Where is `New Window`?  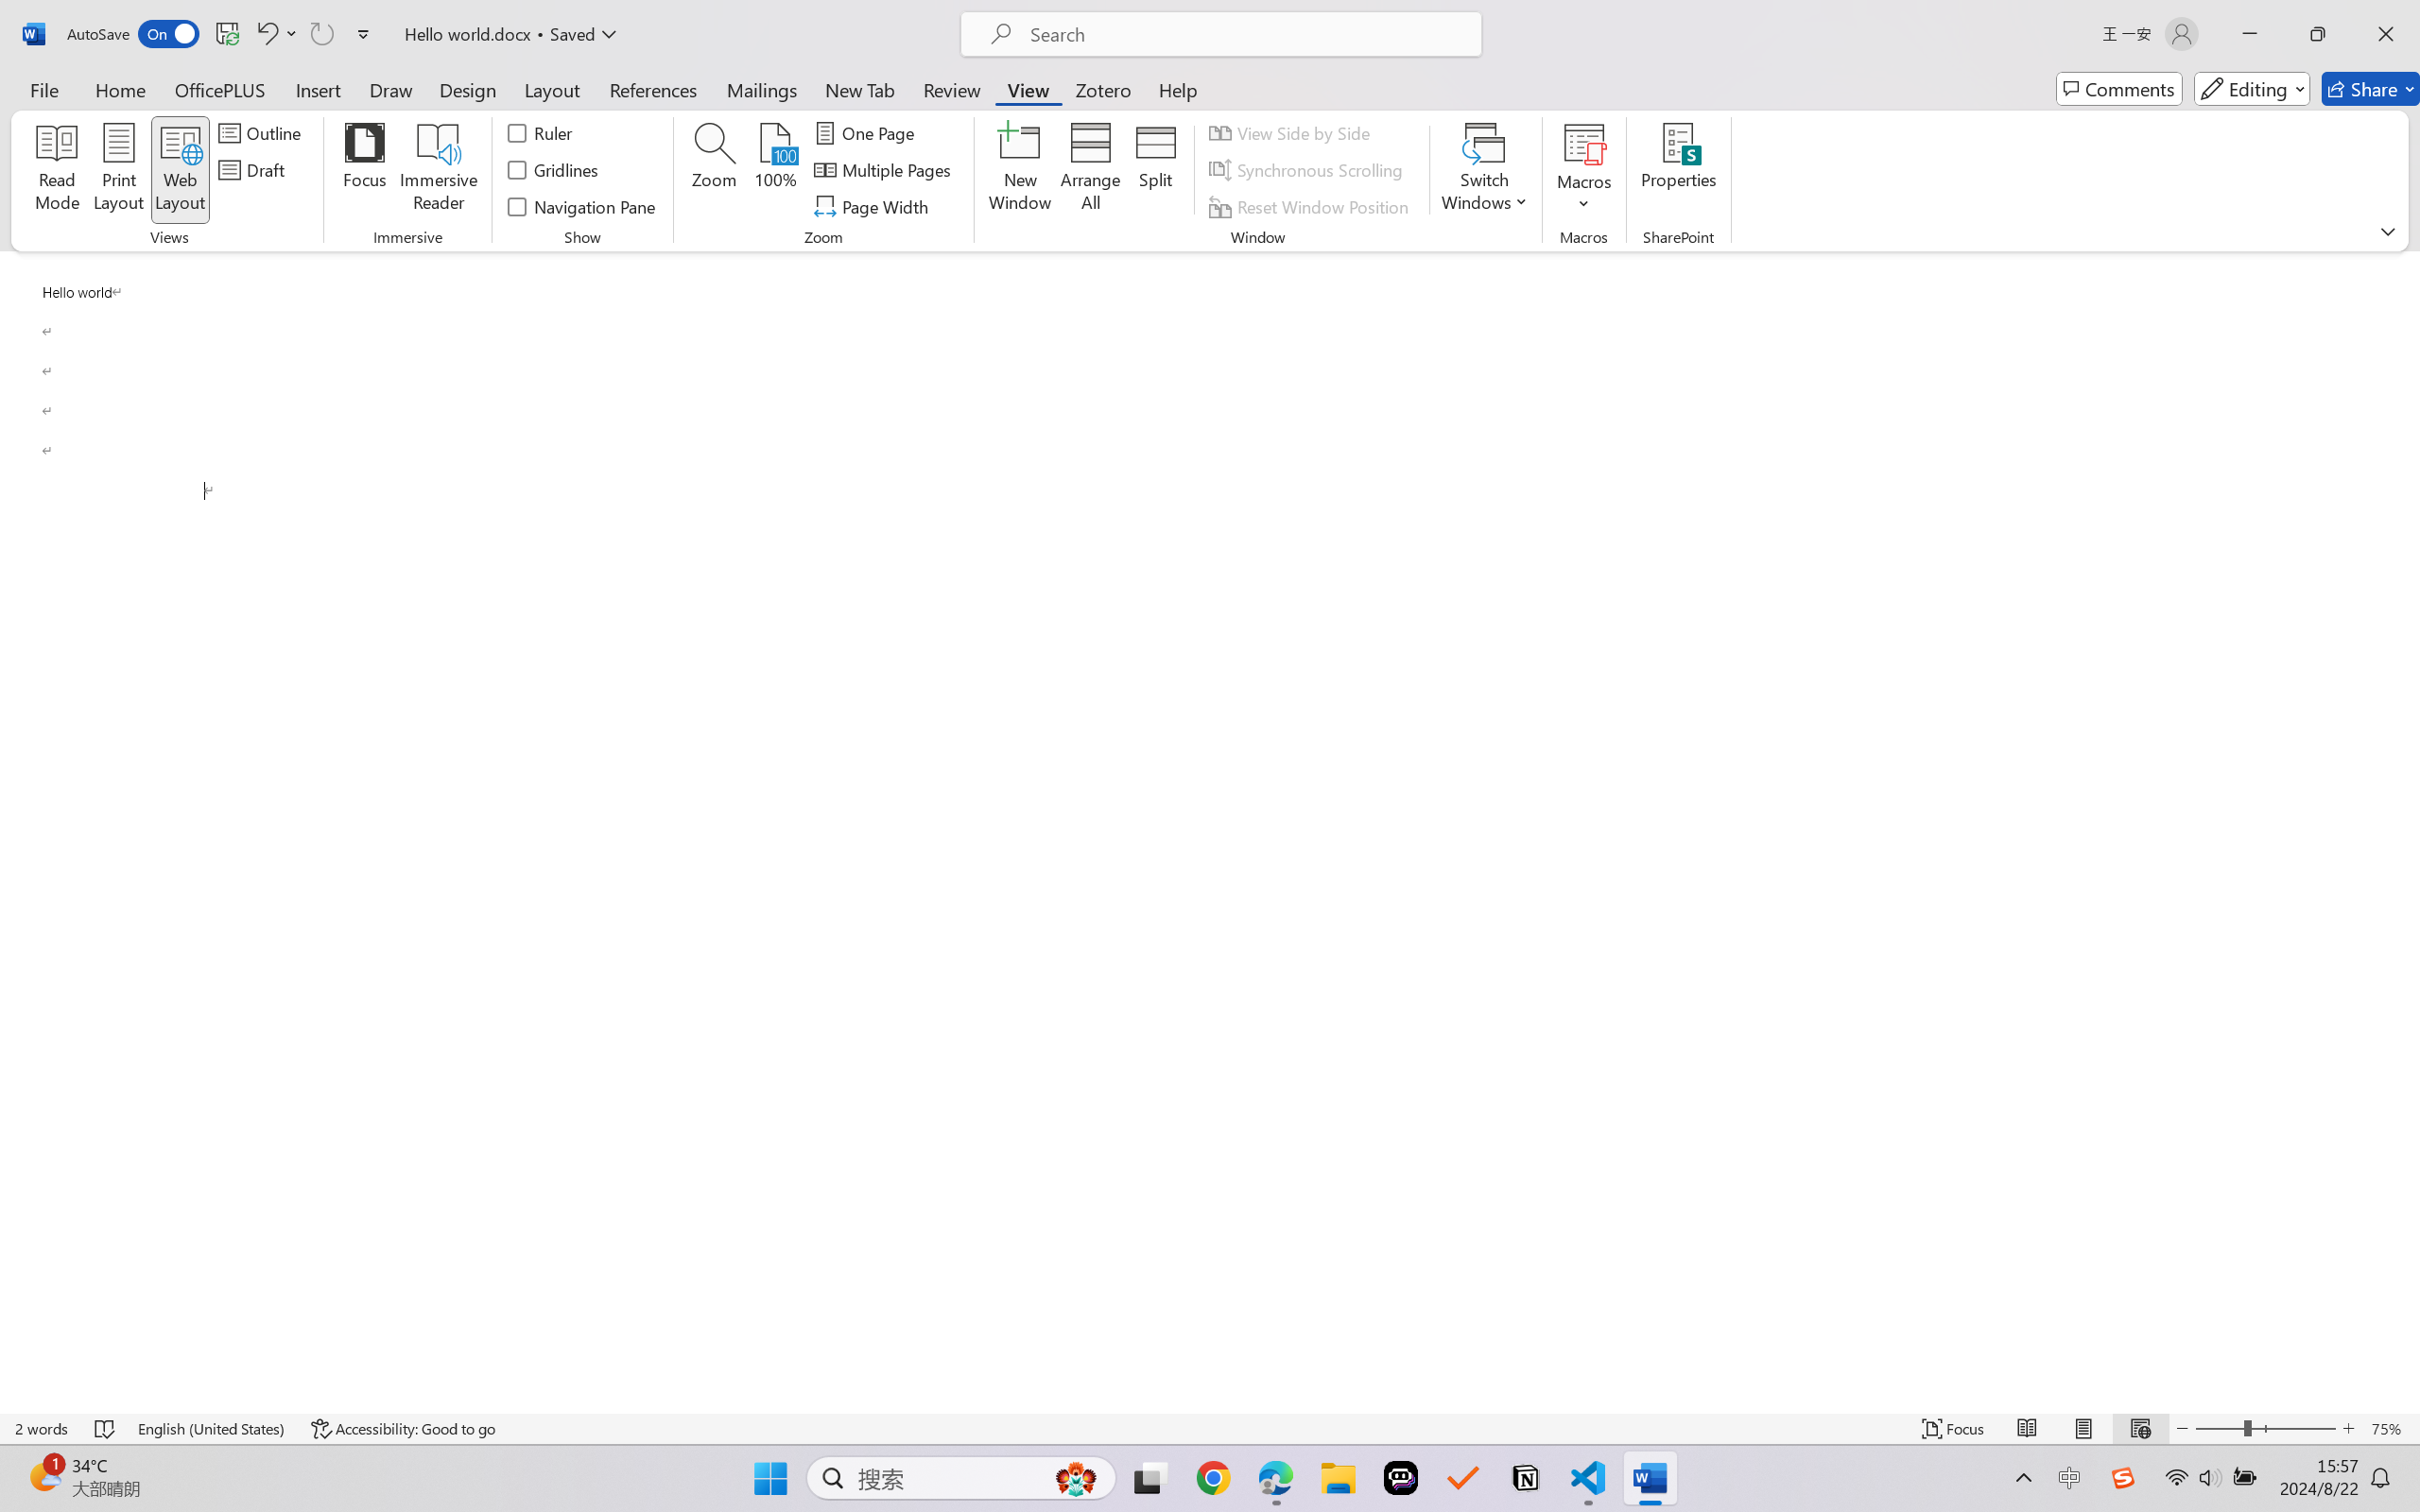 New Window is located at coordinates (1019, 170).